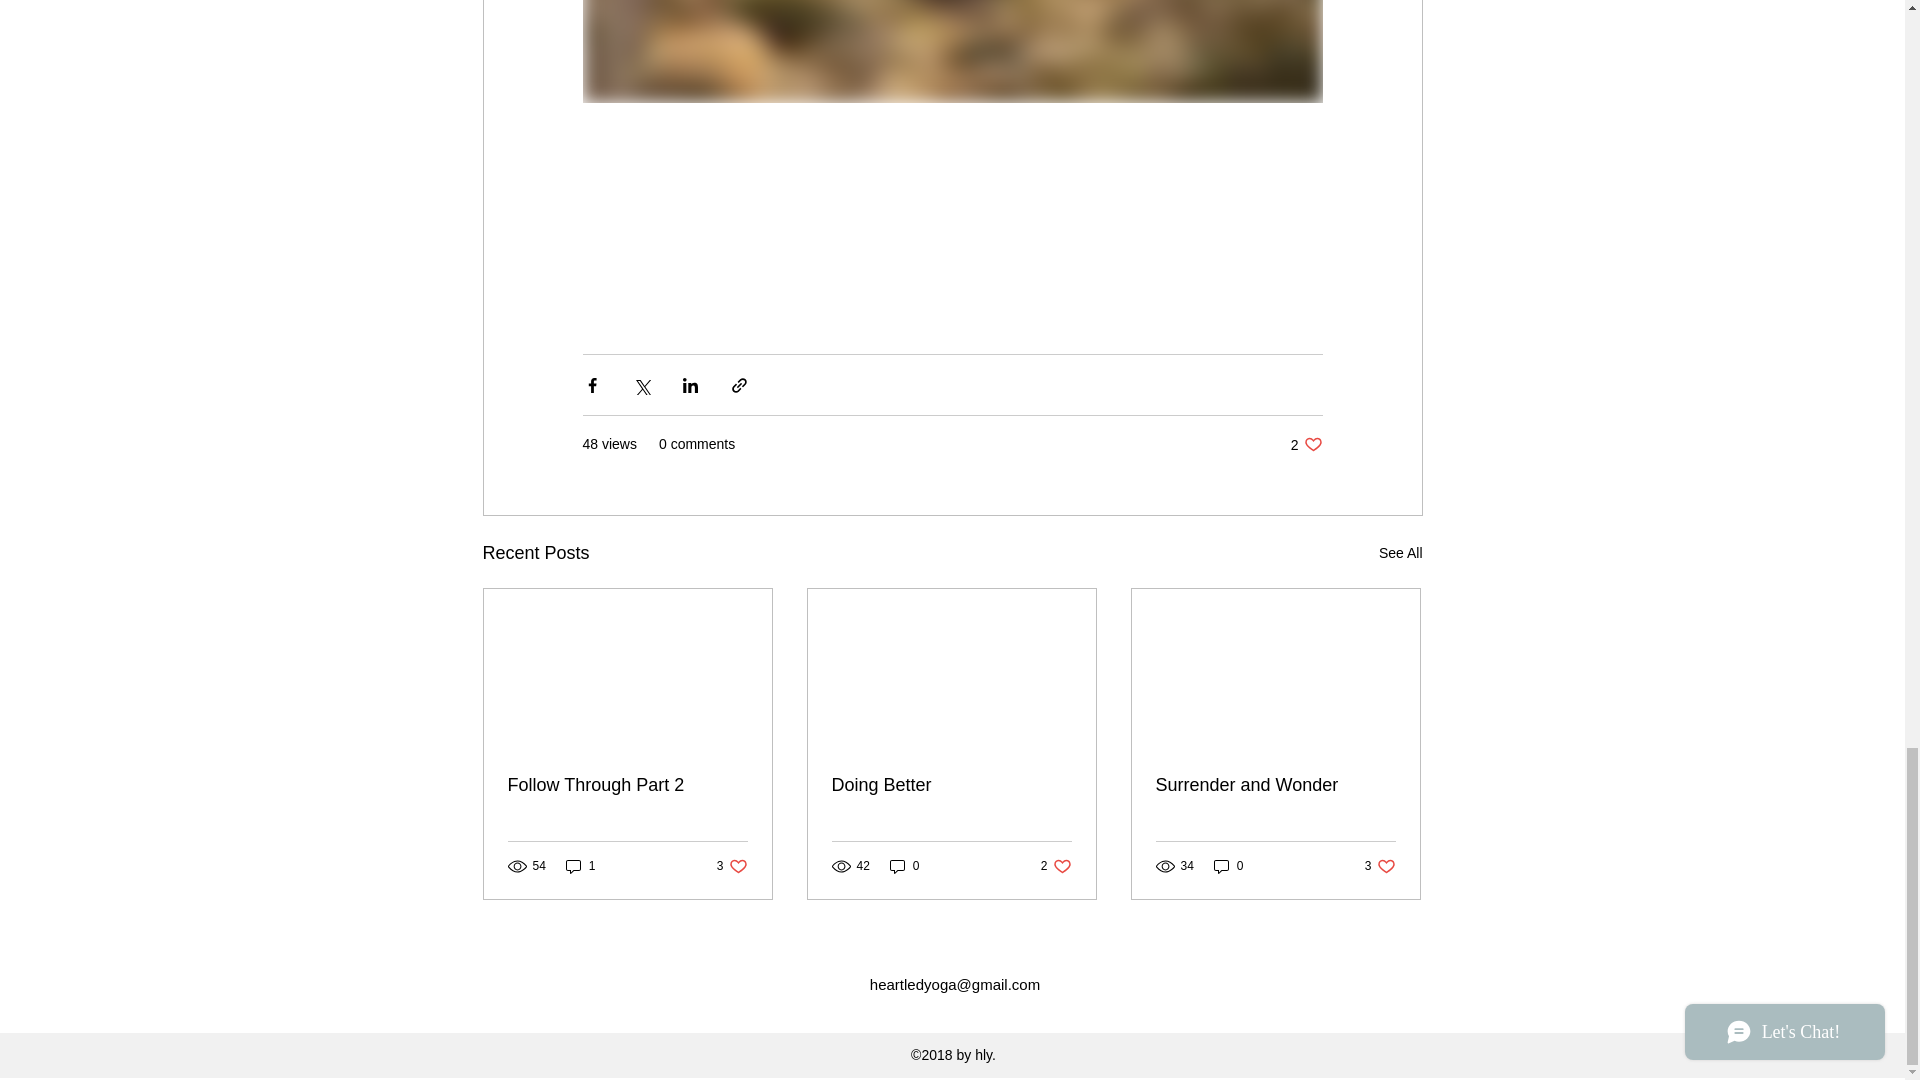  What do you see at coordinates (628, 785) in the screenshot?
I see `0` at bounding box center [628, 785].